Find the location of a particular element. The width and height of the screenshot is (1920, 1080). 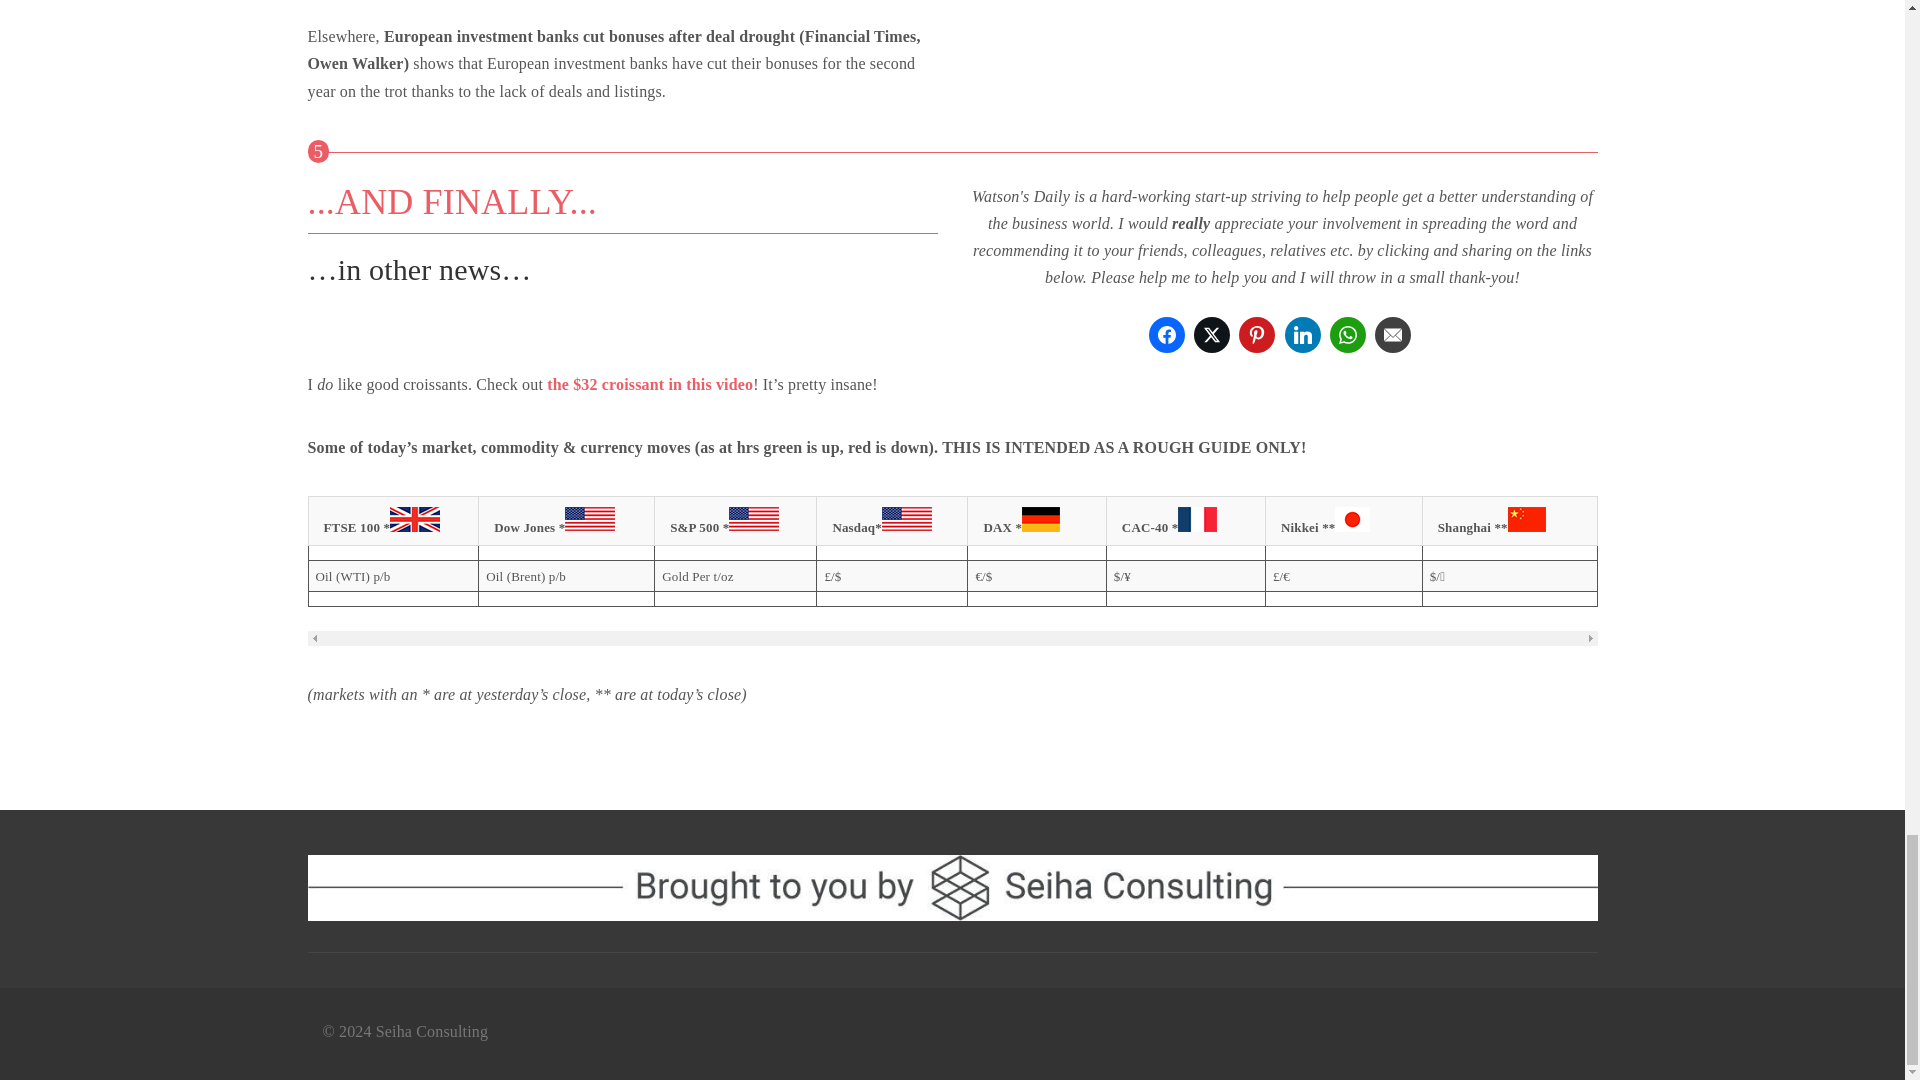

Share on Email is located at coordinates (1392, 335).